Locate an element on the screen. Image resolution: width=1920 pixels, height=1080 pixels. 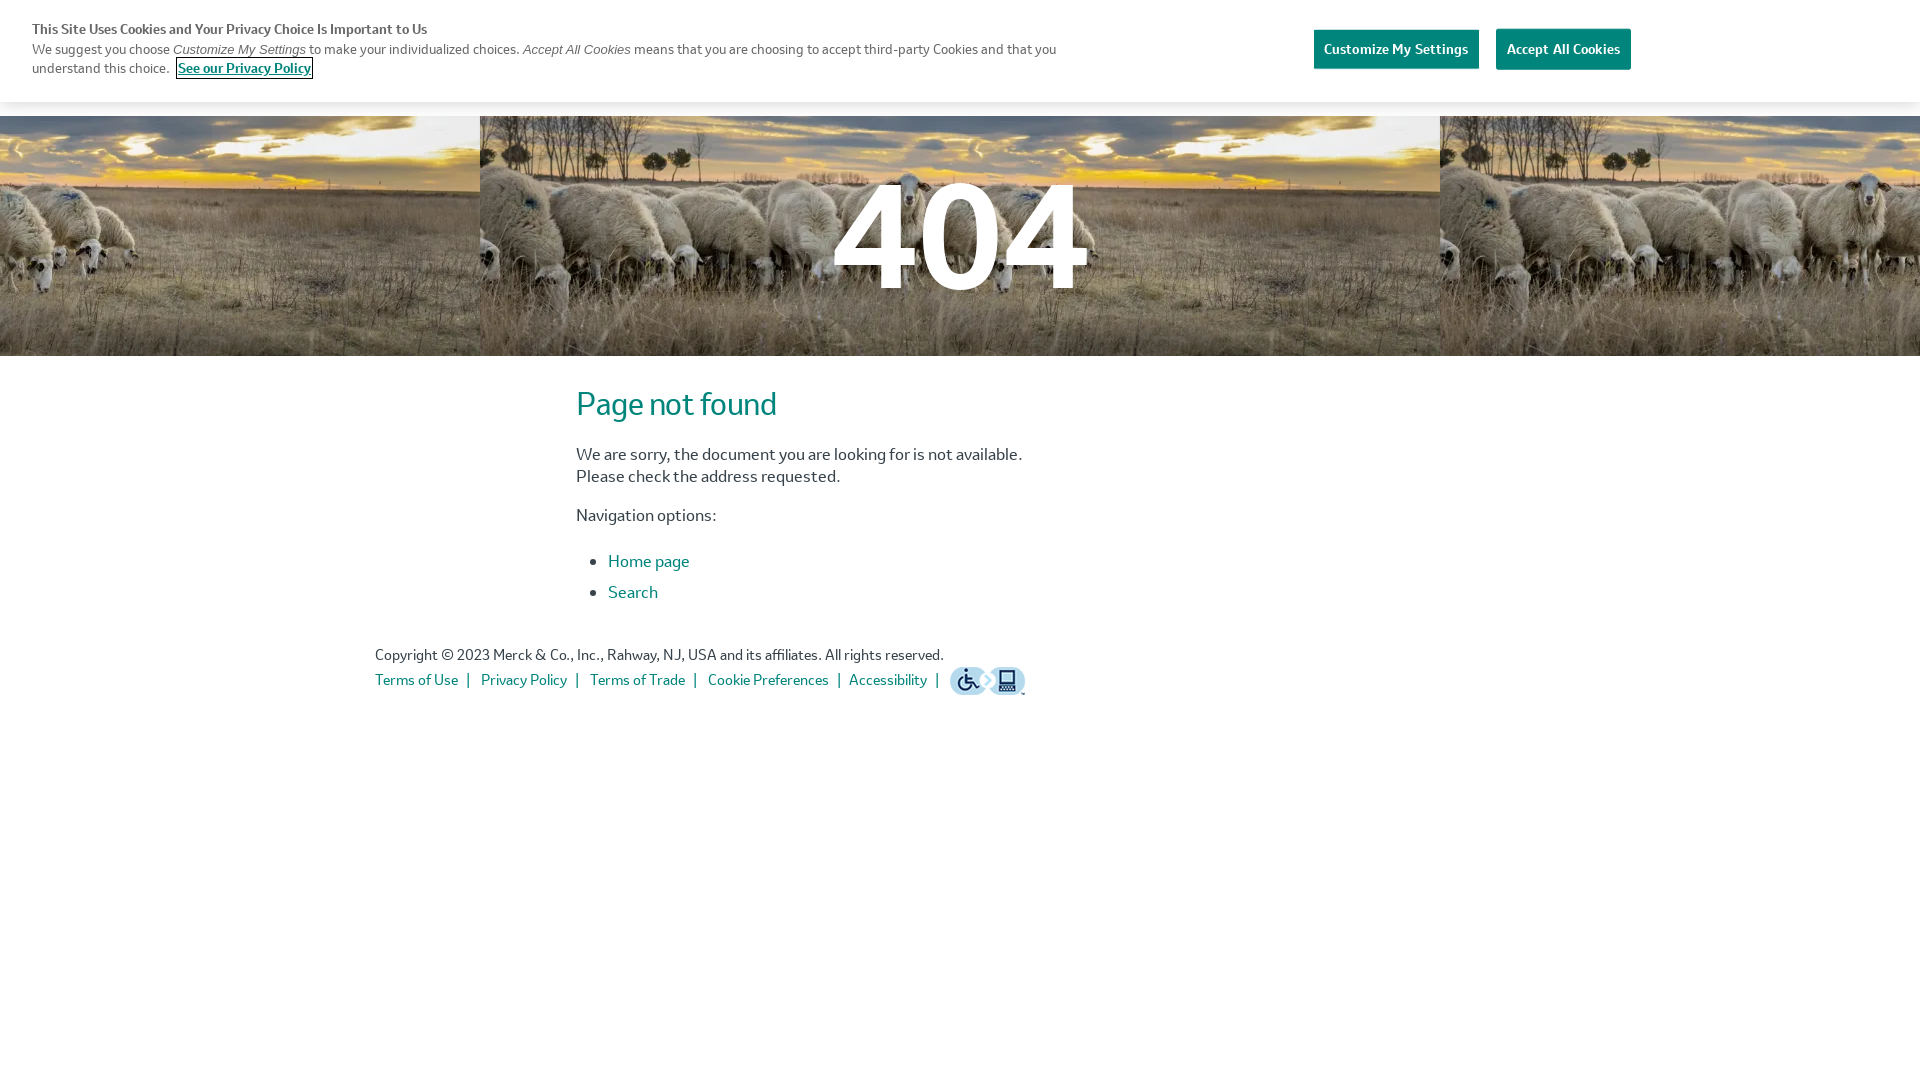
Cookie Preferences is located at coordinates (778, 680).